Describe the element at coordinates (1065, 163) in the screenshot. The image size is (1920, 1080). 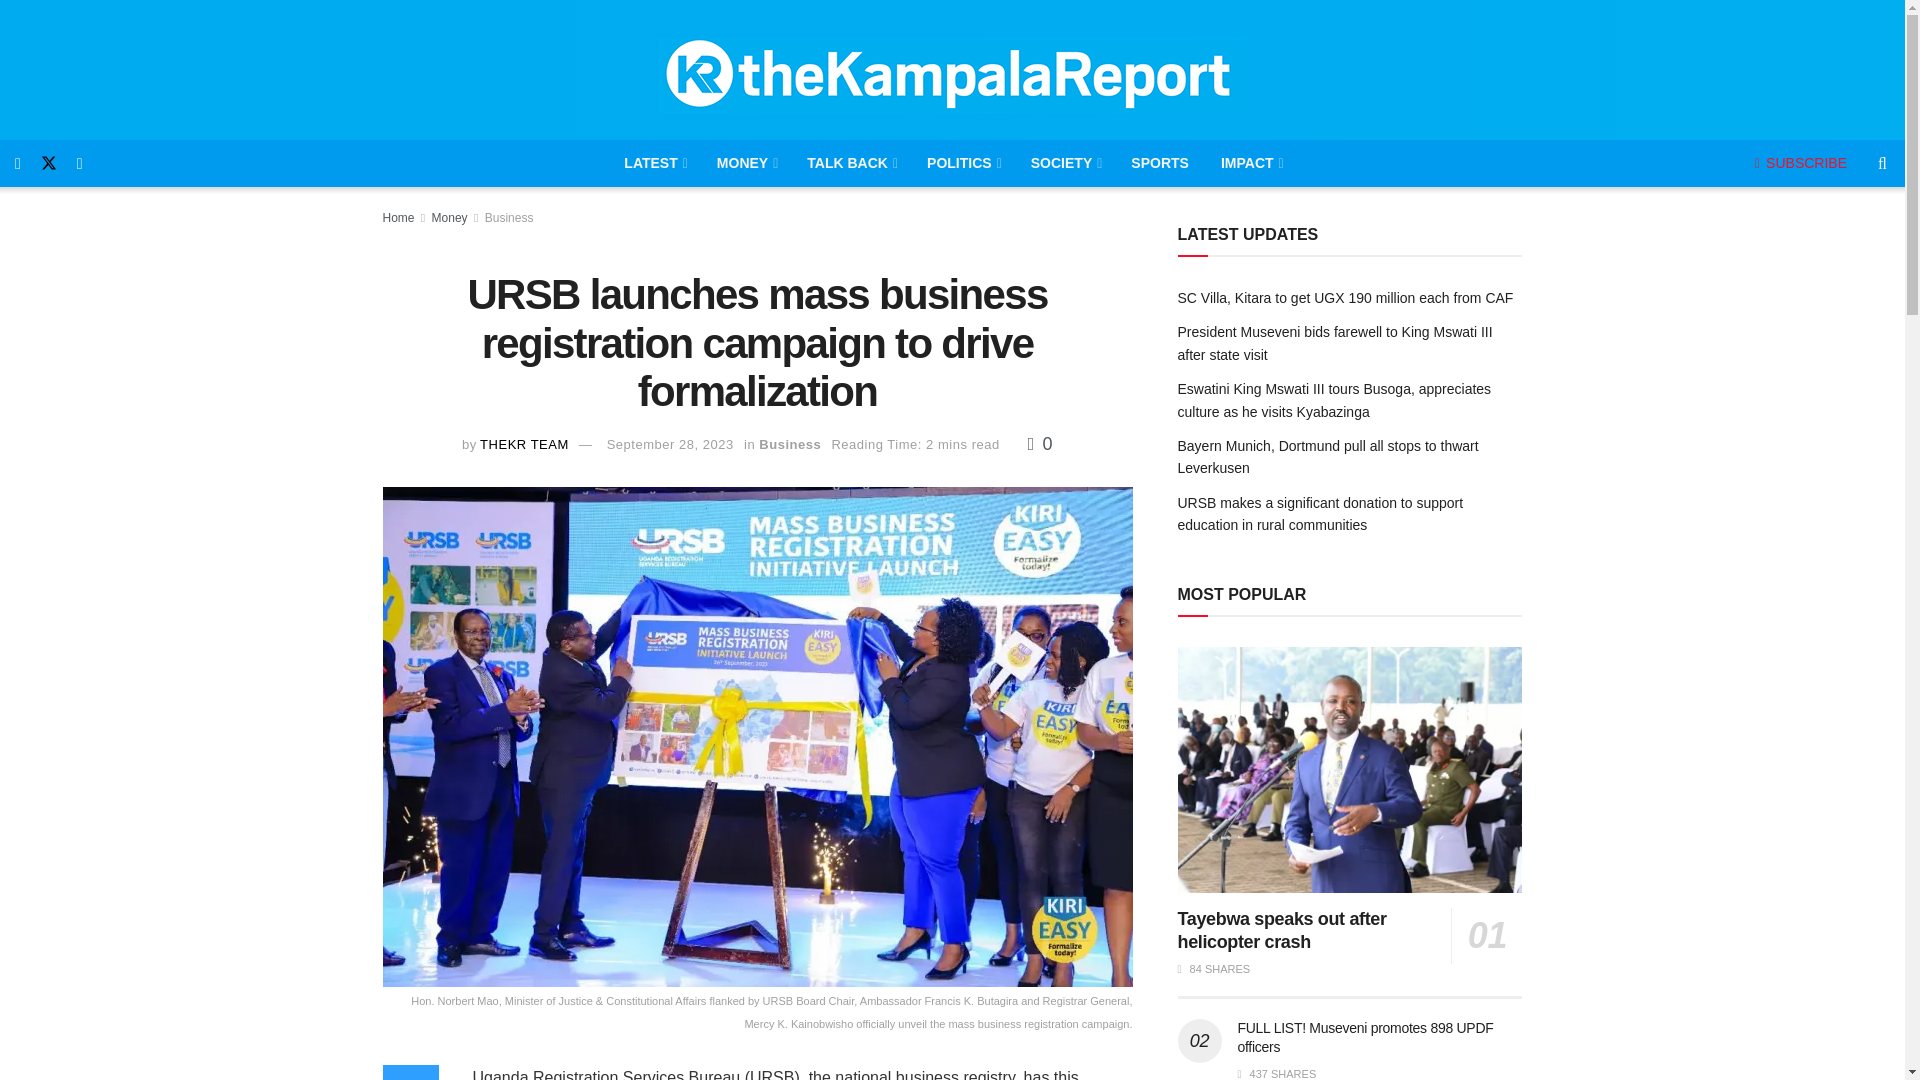
I see `SOCIETY` at that location.